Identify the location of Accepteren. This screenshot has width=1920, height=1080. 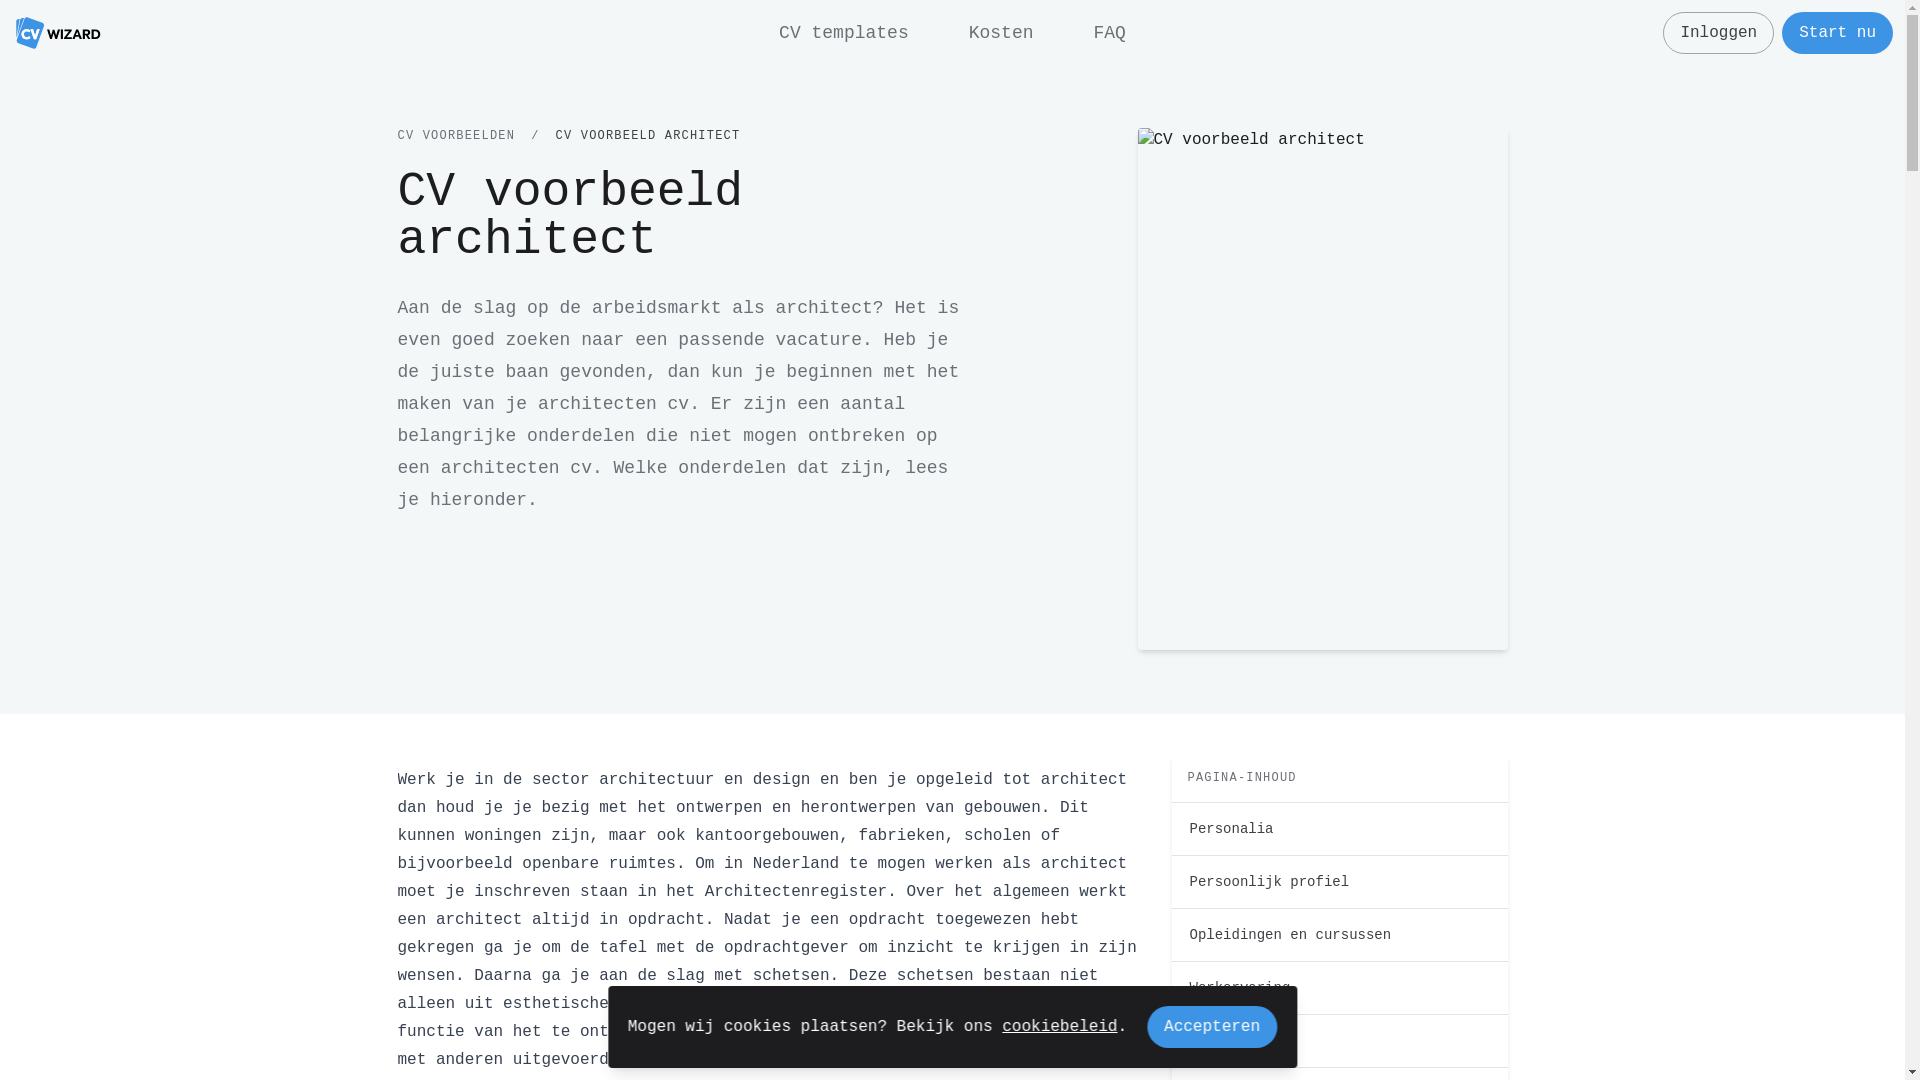
(1212, 1027).